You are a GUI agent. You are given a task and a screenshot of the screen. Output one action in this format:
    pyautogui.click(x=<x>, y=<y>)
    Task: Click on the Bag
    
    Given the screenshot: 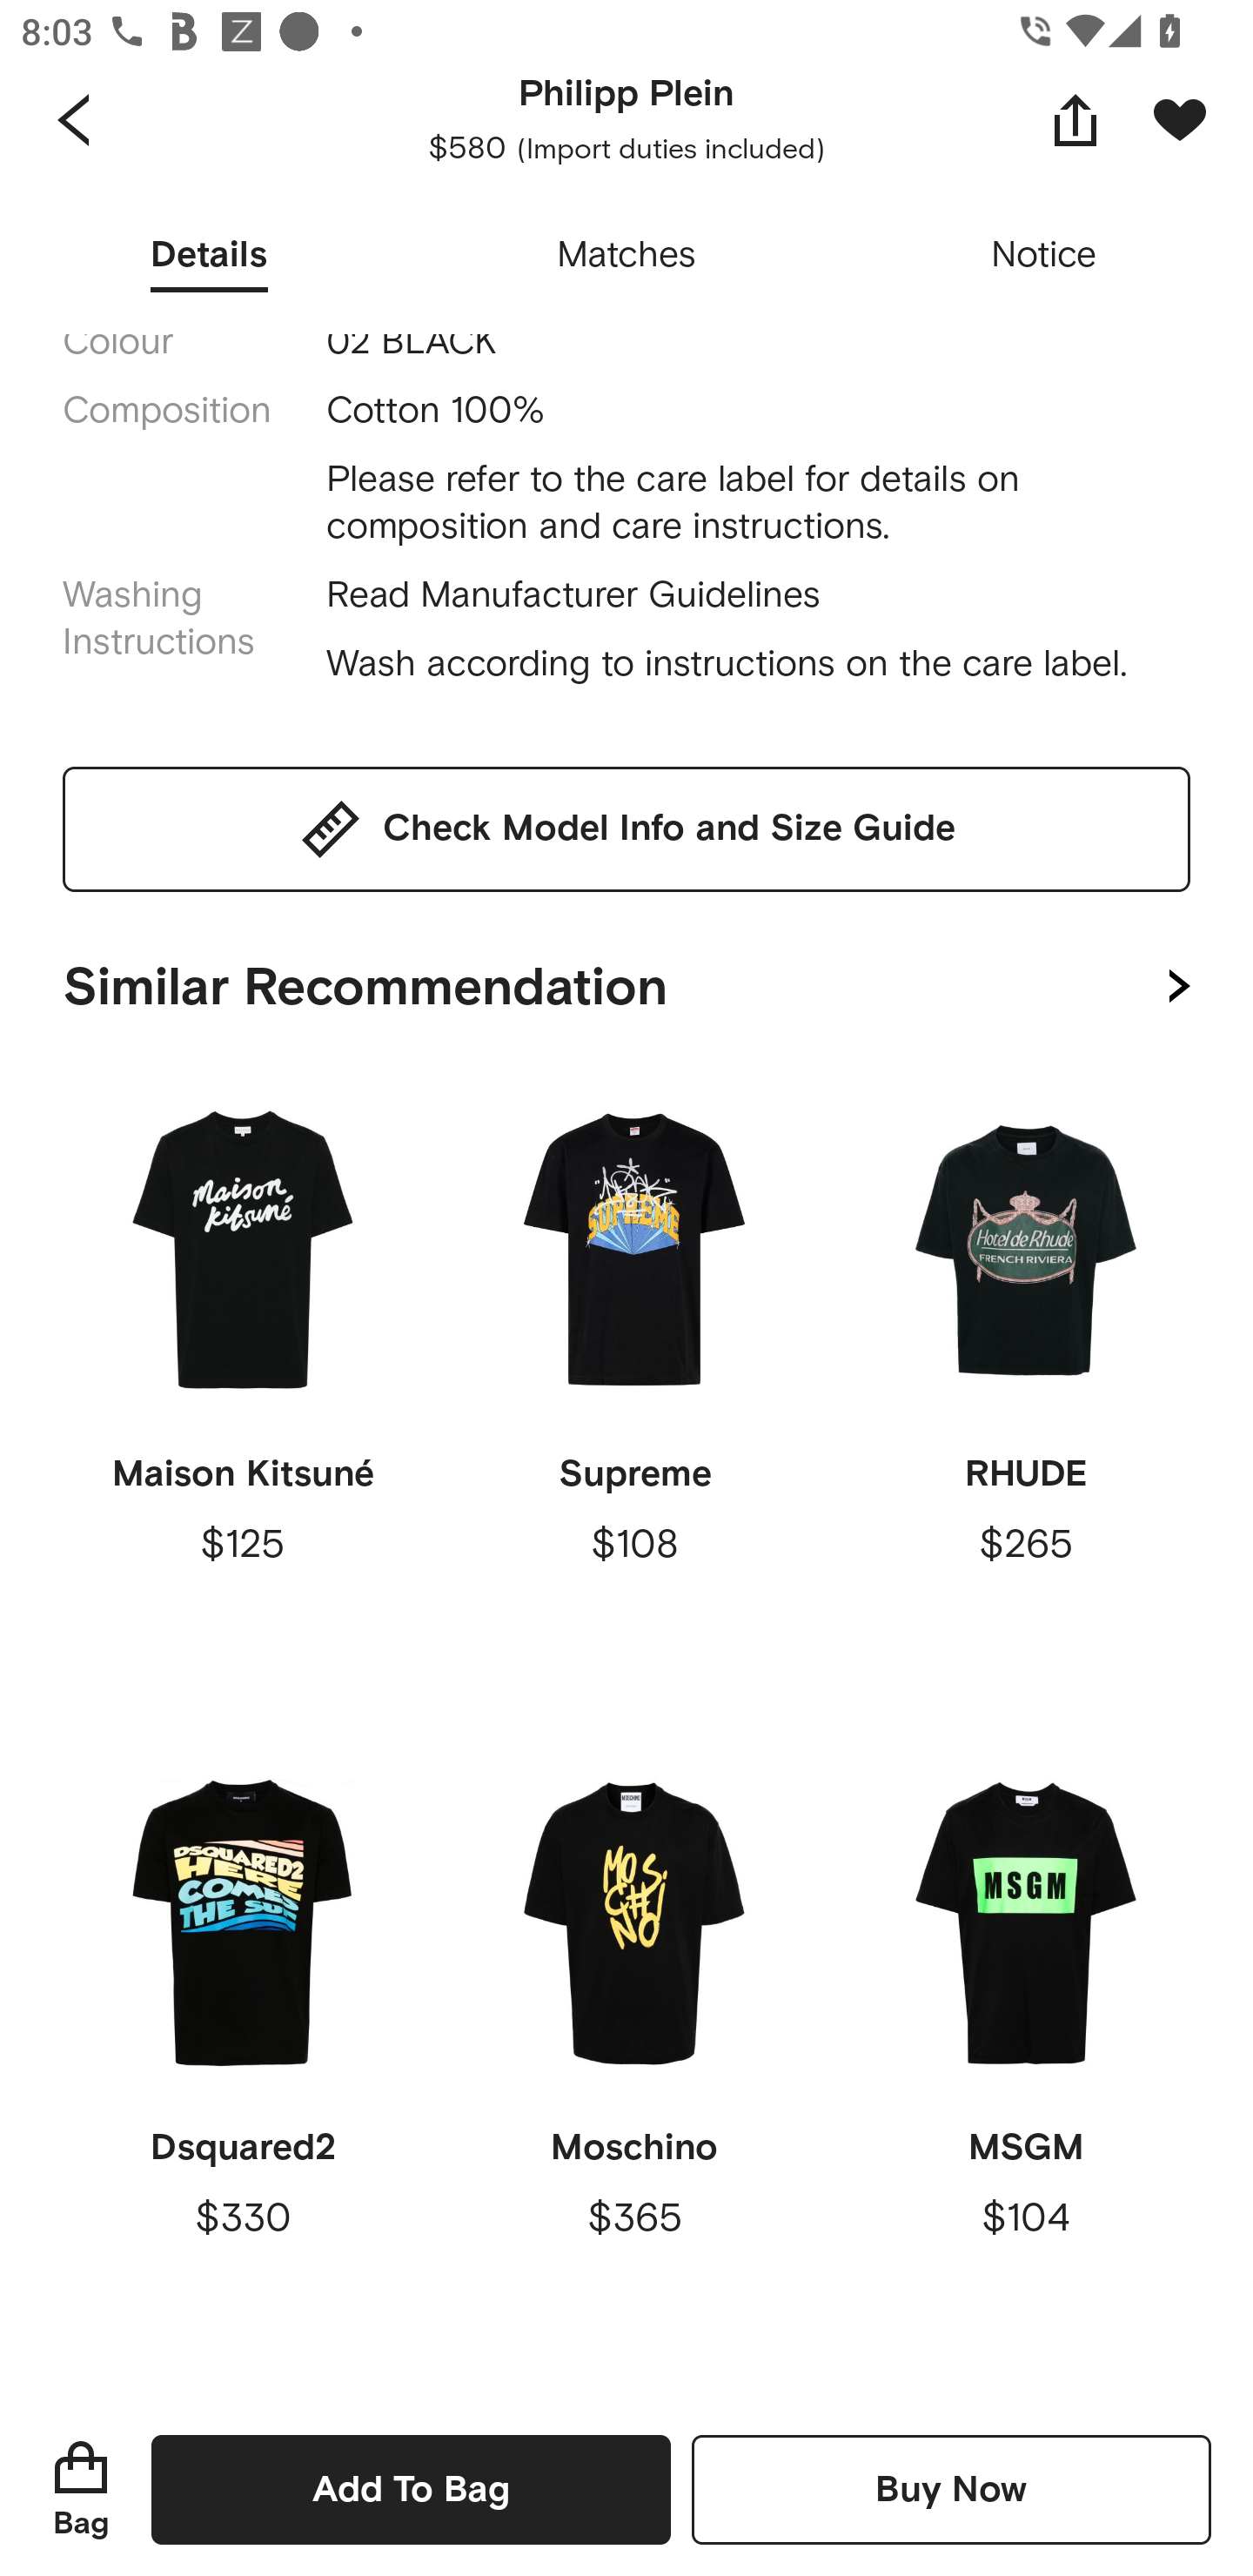 What is the action you would take?
    pyautogui.click(x=81, y=2489)
    